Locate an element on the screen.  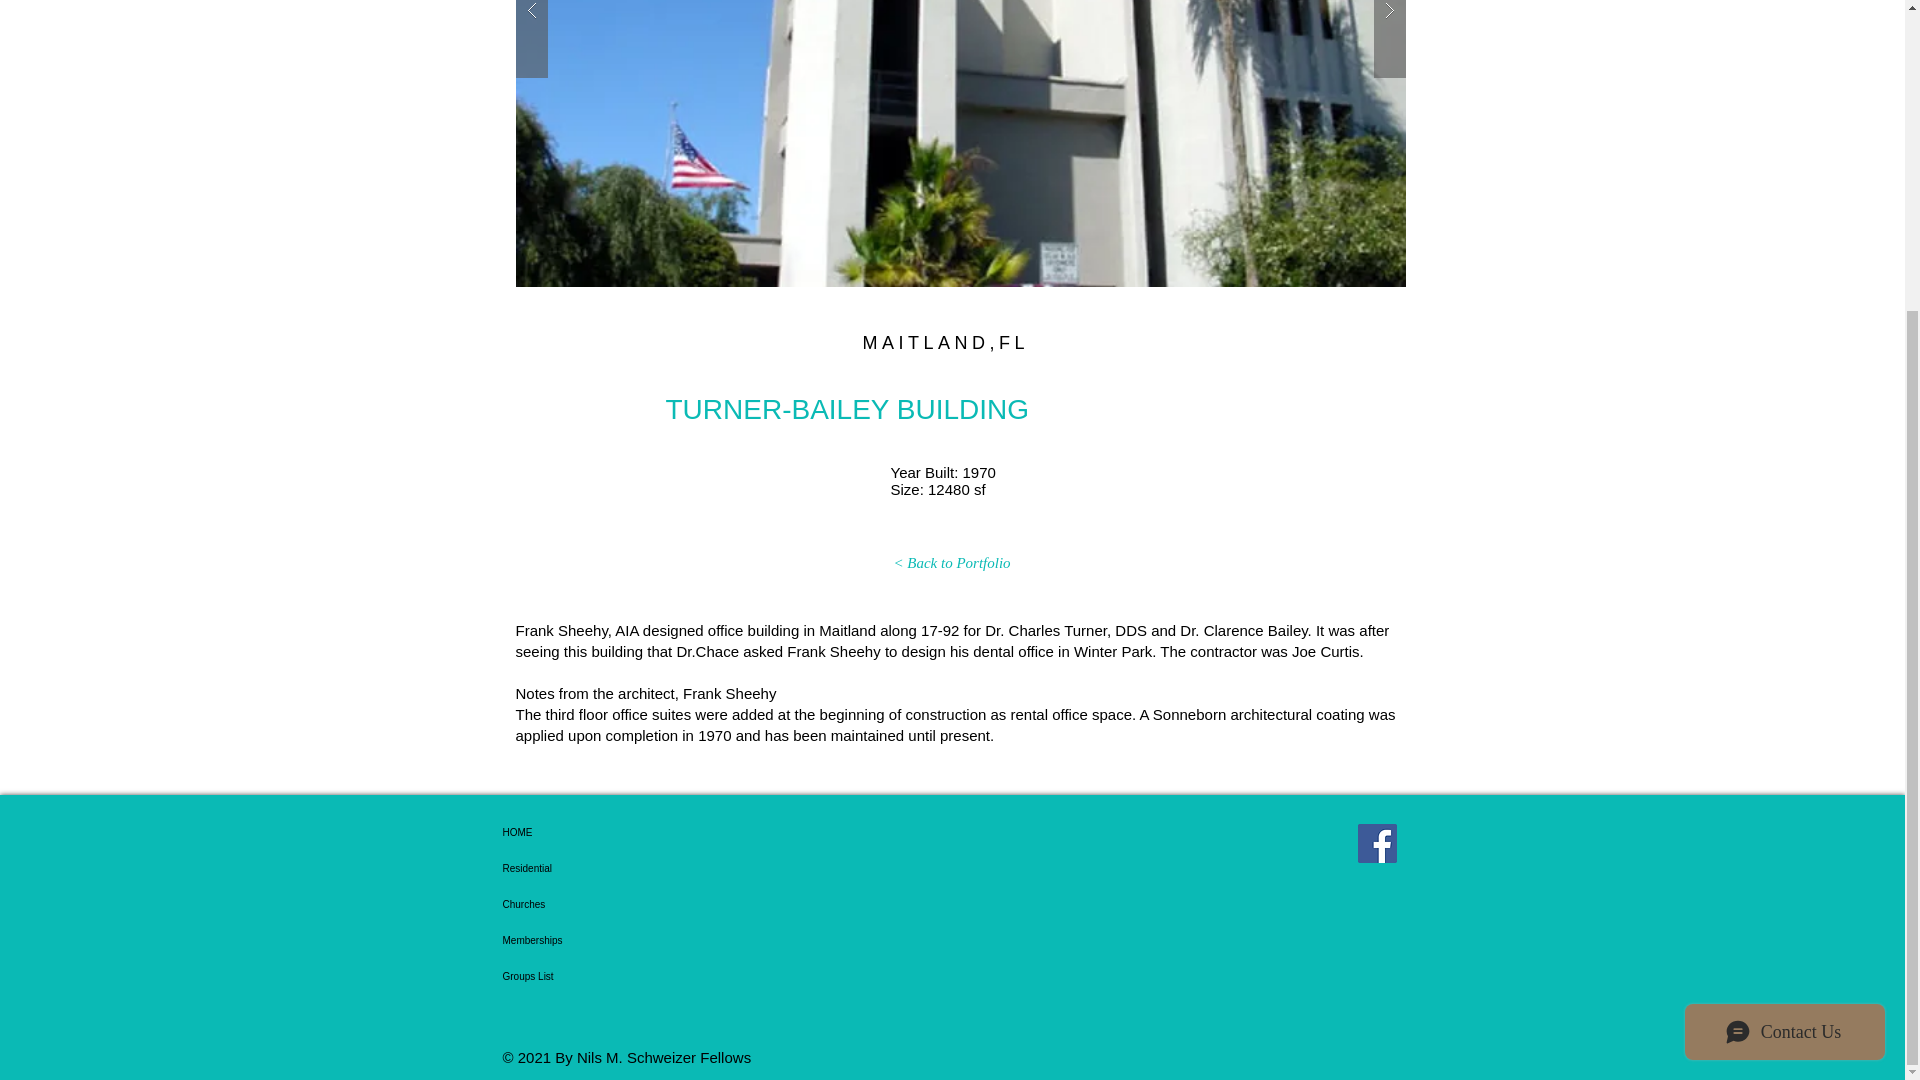
Memberships is located at coordinates (587, 941).